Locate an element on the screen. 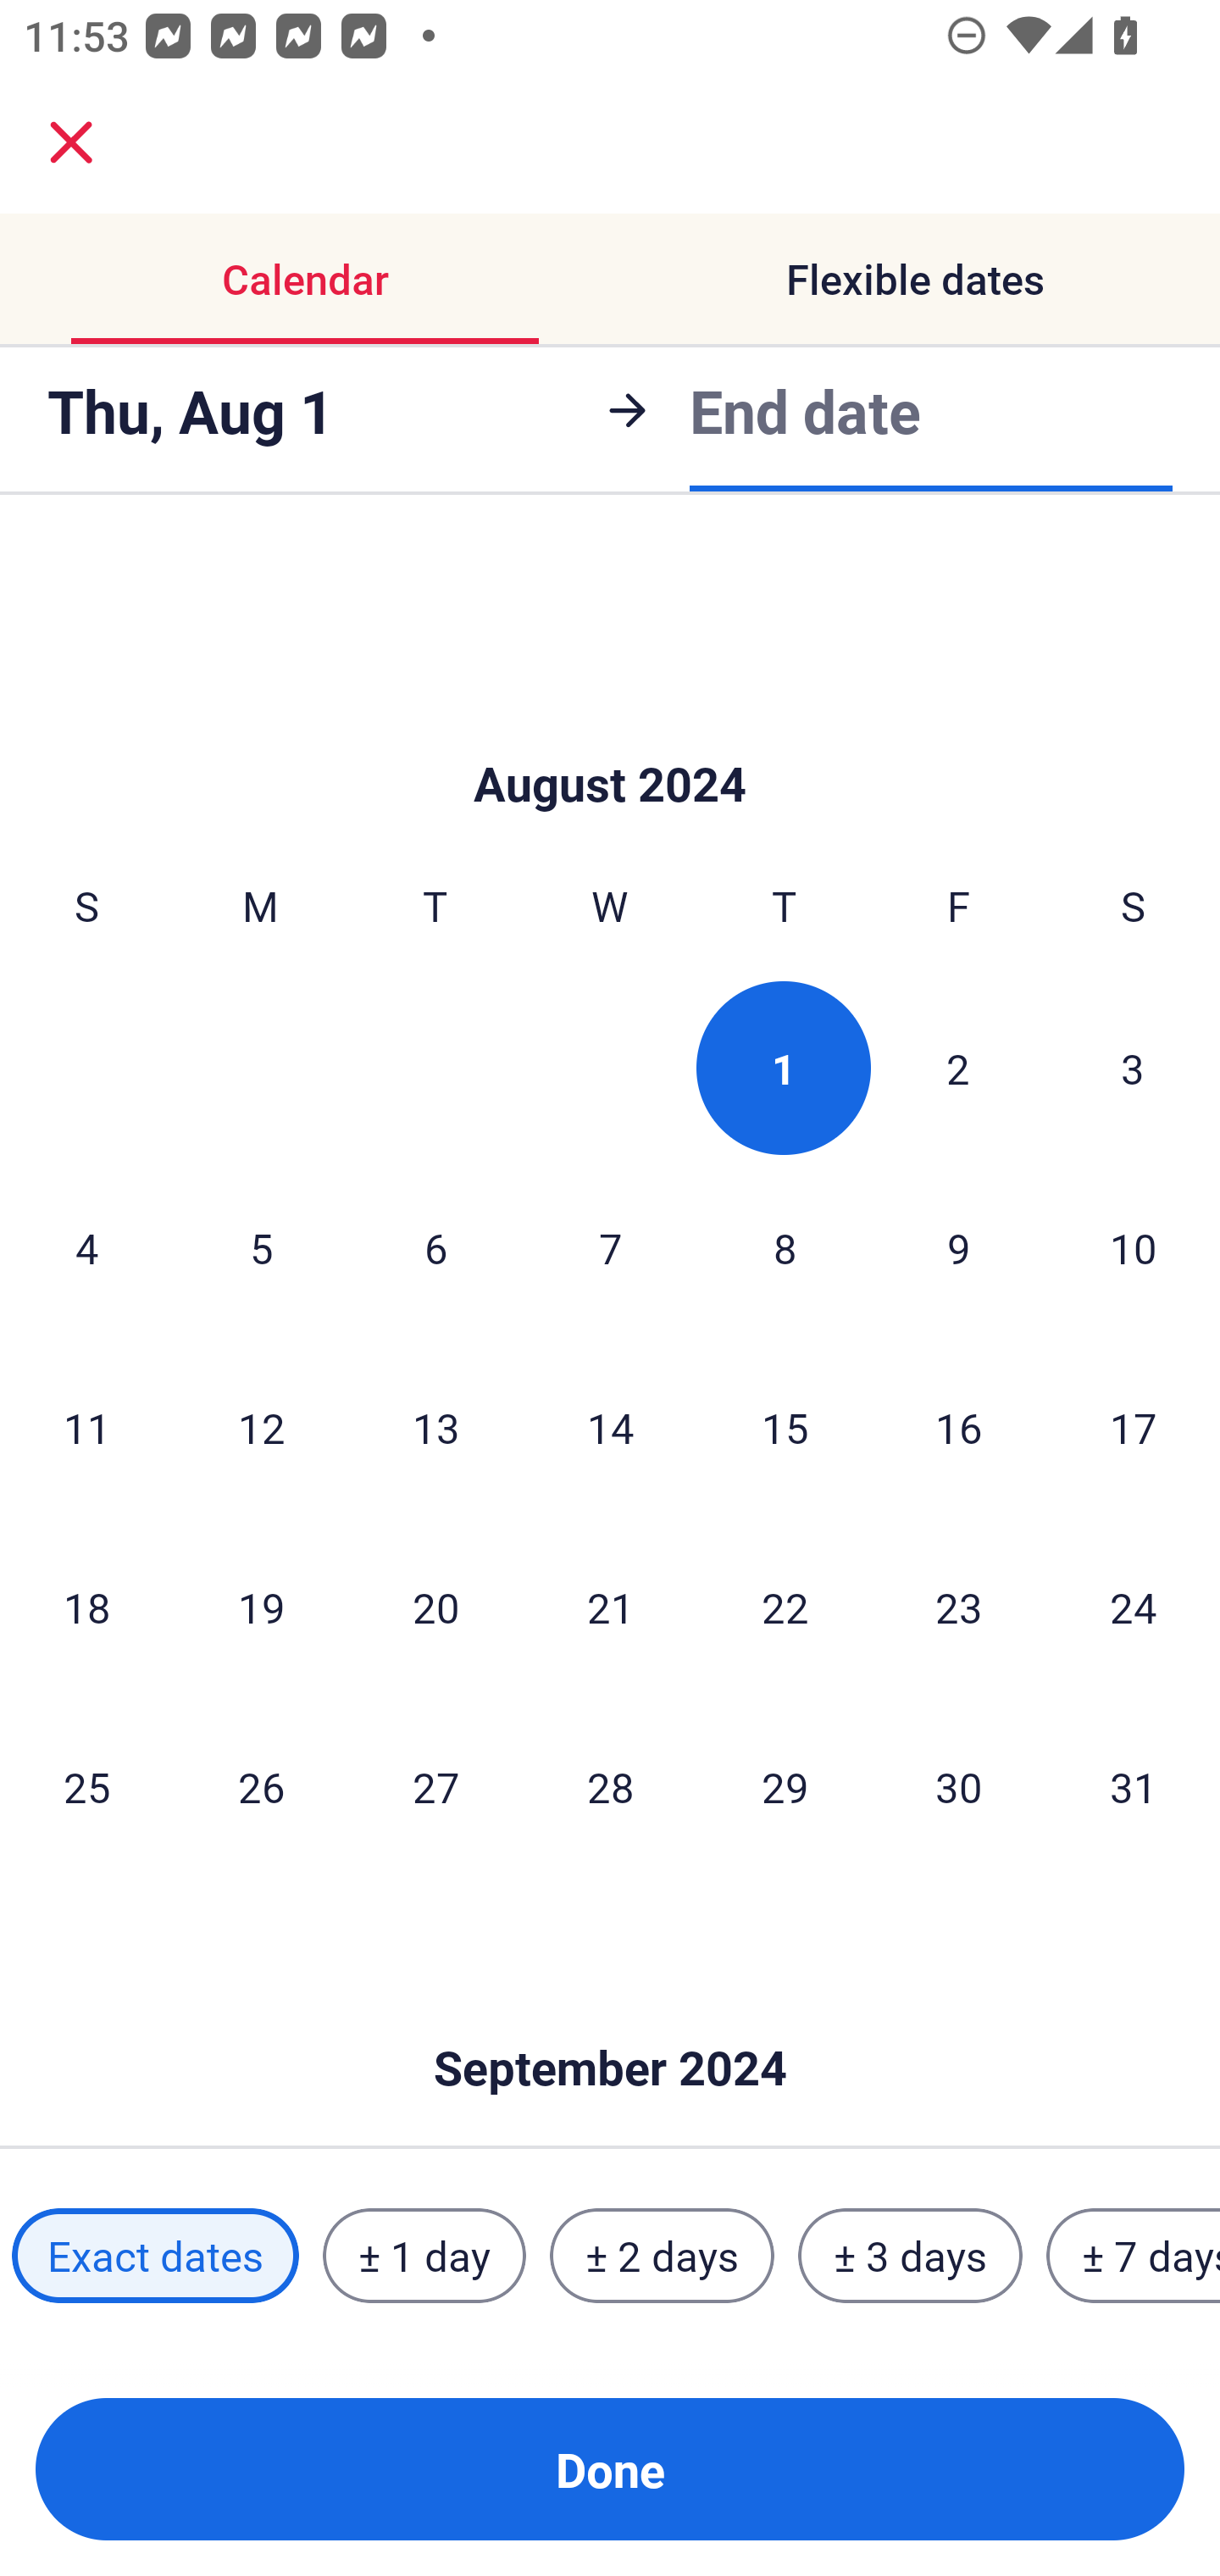  23 Friday, August 23, 2024 is located at coordinates (959, 1607).